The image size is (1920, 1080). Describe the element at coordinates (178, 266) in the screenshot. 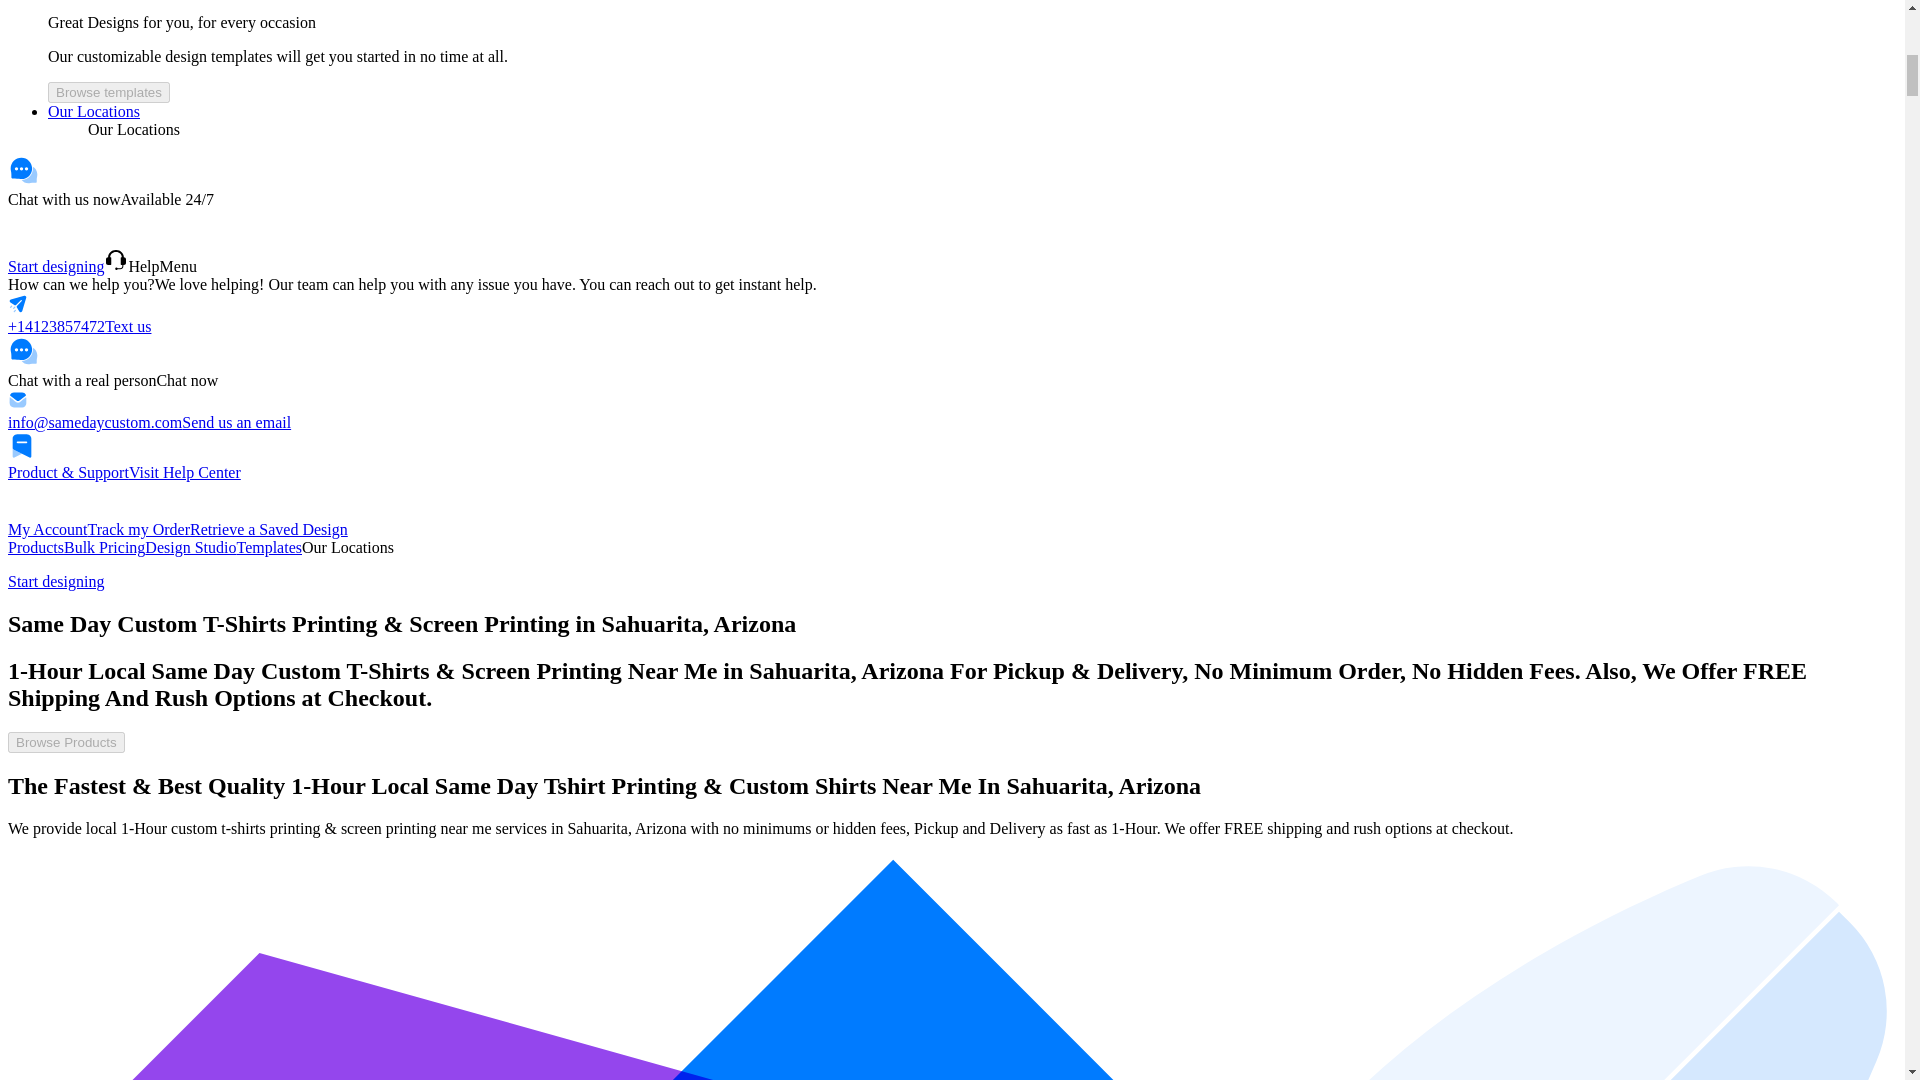

I see `Menu` at that location.